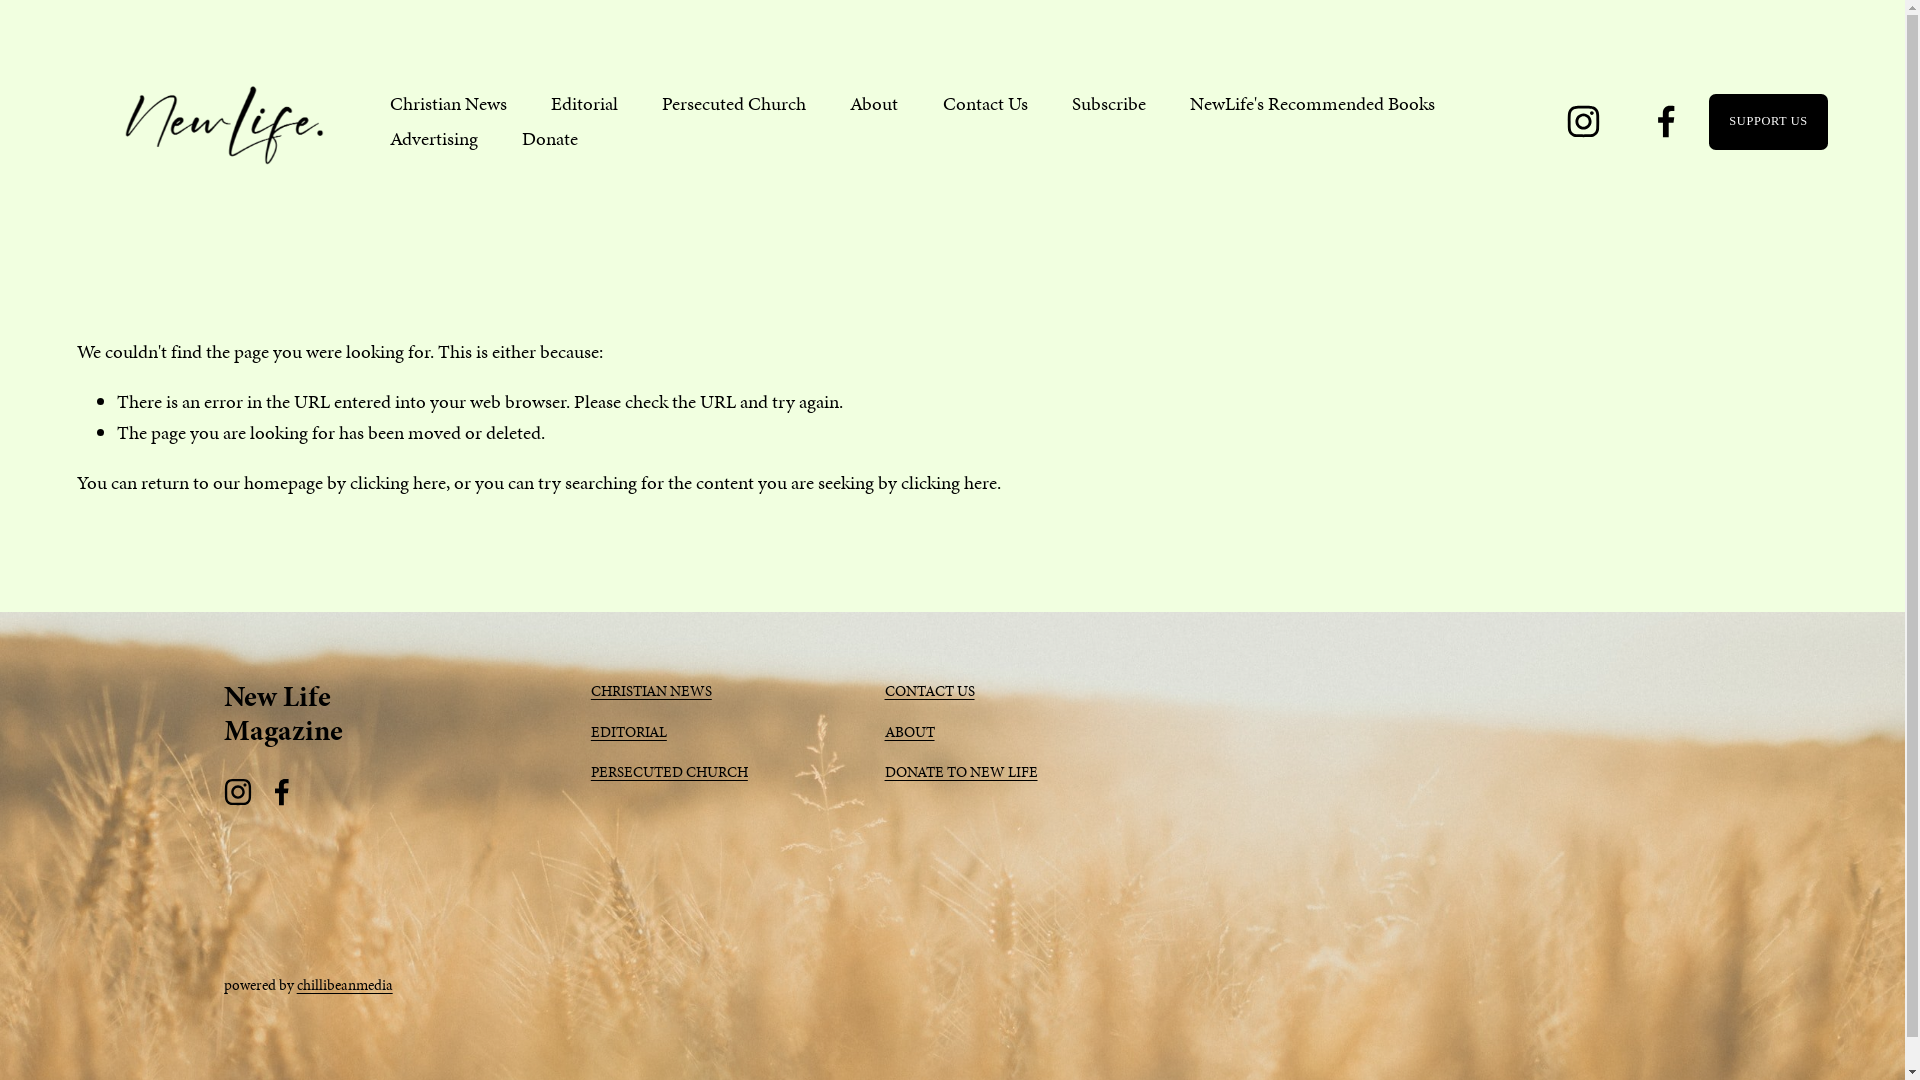 This screenshot has height=1080, width=1920. I want to click on Contact Us, so click(986, 104).